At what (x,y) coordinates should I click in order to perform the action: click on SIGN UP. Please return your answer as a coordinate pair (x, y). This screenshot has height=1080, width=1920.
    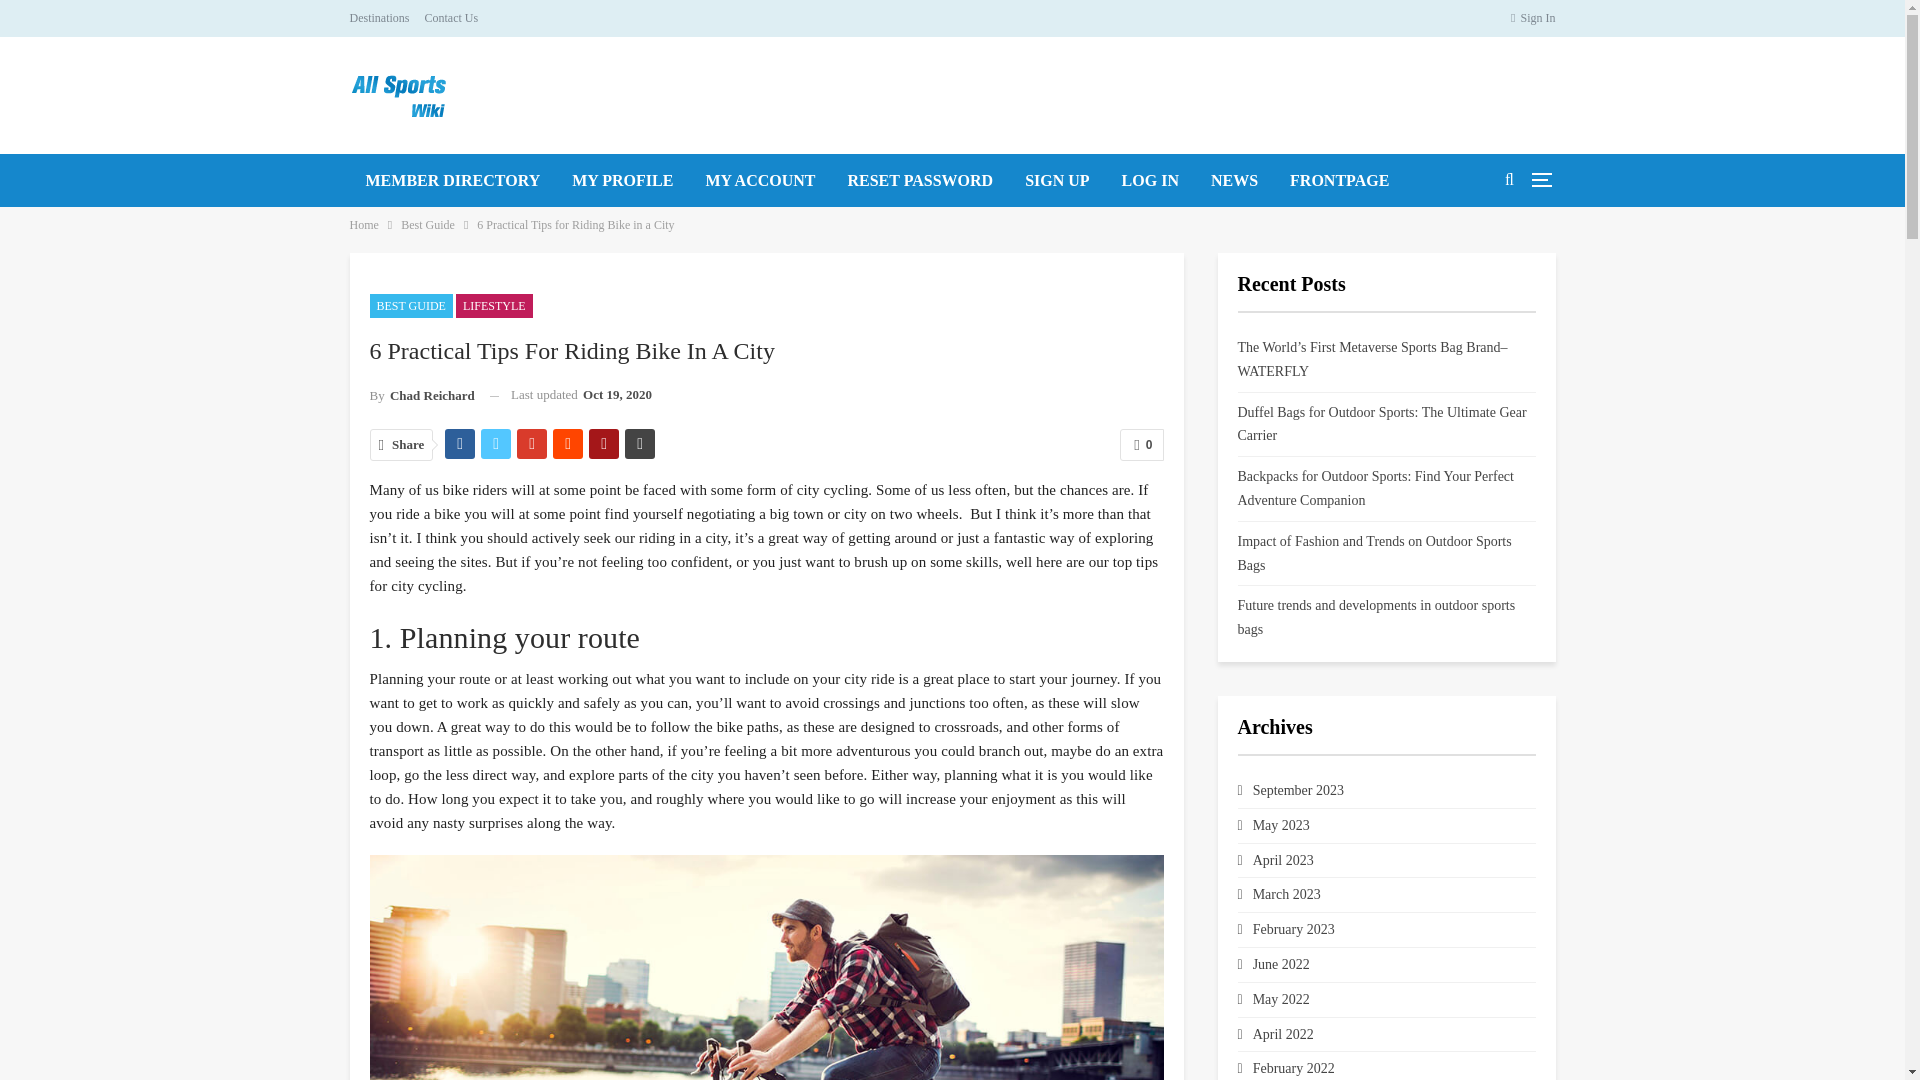
    Looking at the image, I should click on (1057, 180).